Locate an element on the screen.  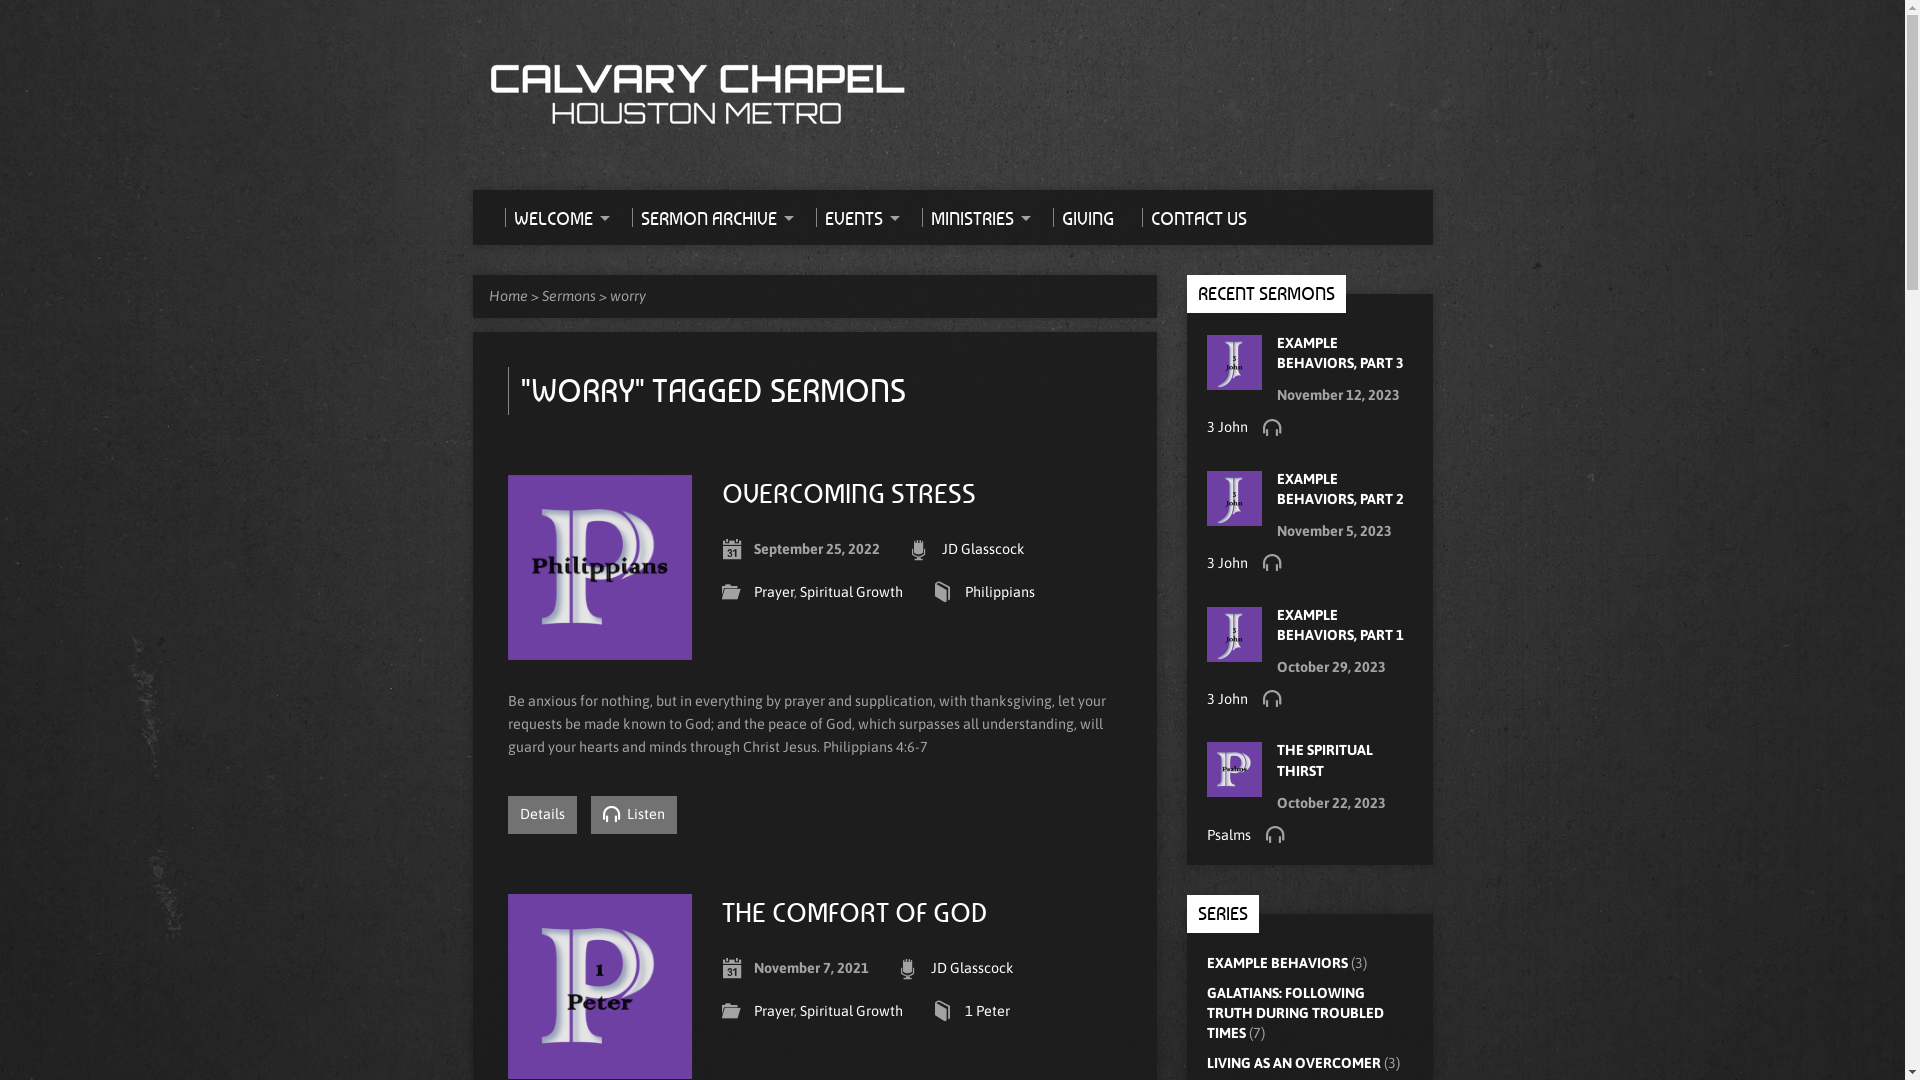
Example Behaviors, Part 2 is located at coordinates (1234, 516).